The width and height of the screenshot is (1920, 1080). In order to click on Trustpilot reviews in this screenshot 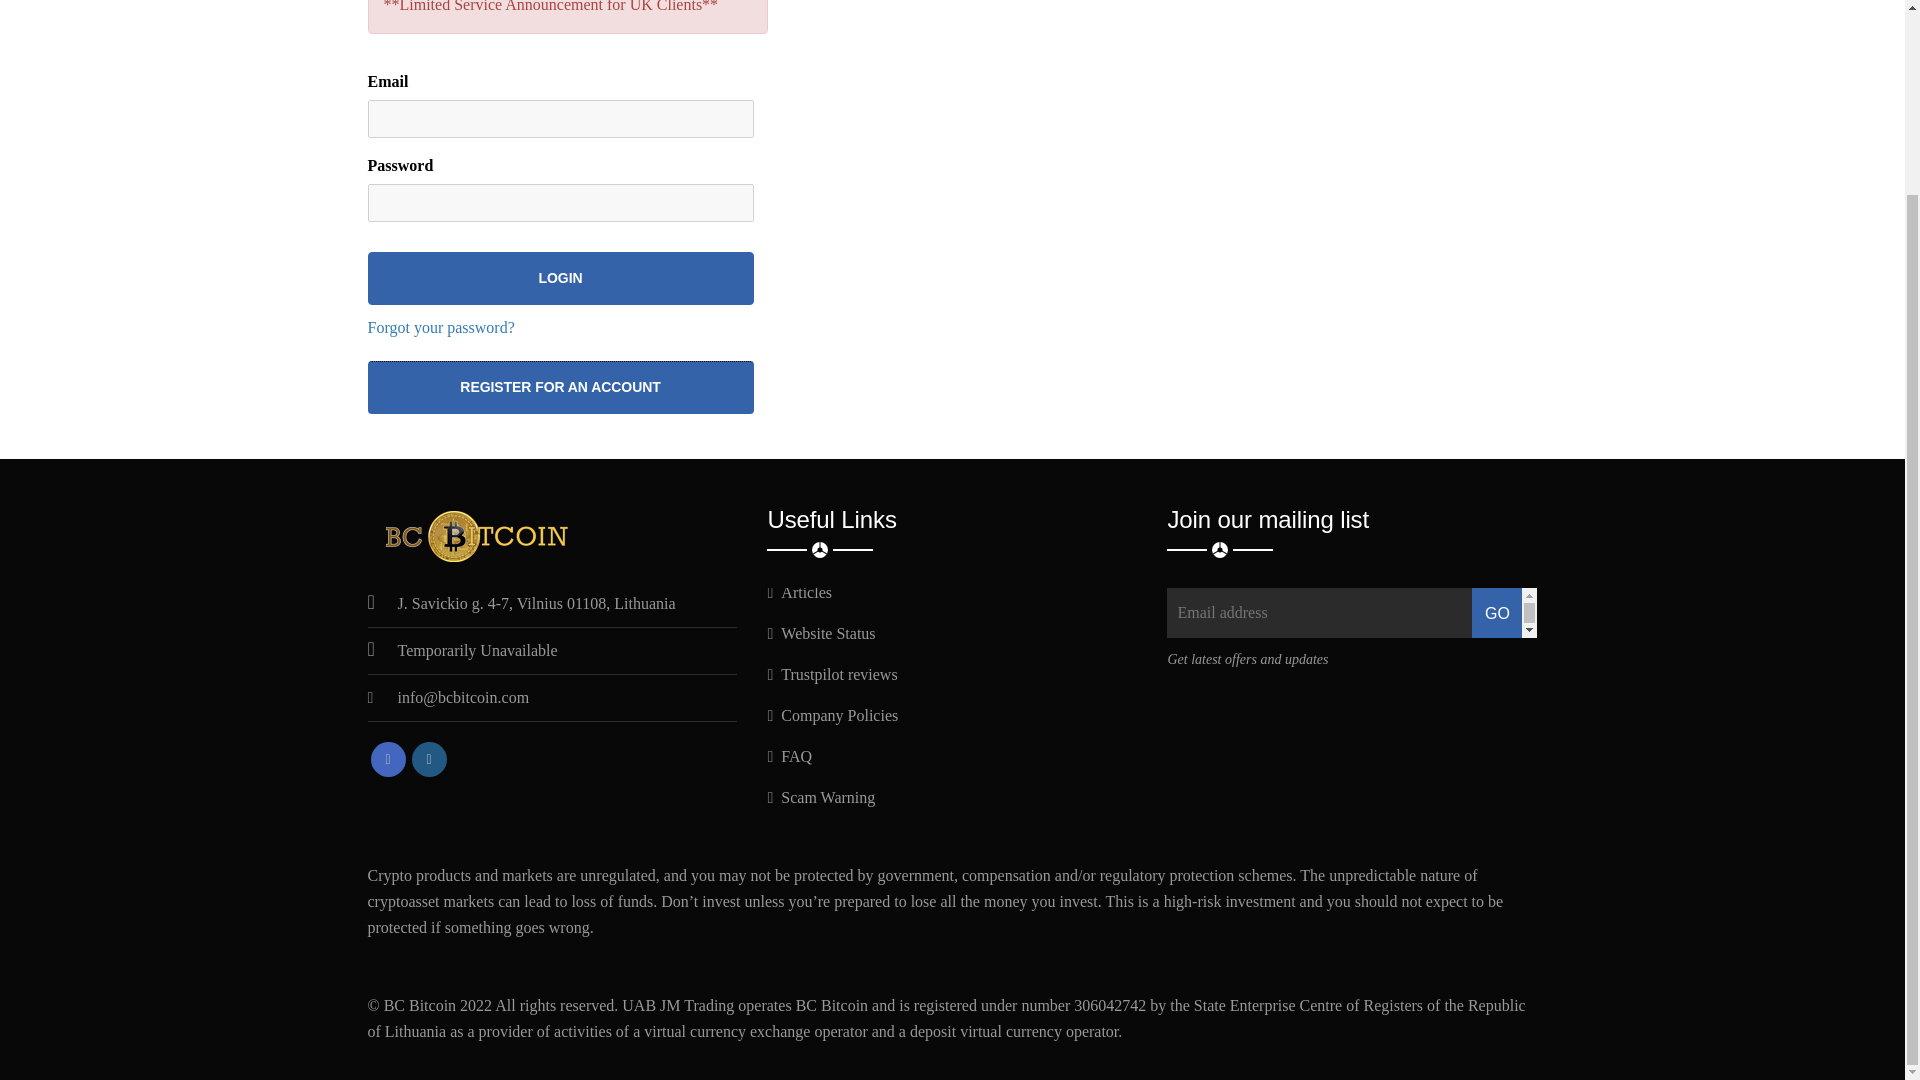, I will do `click(831, 674)`.